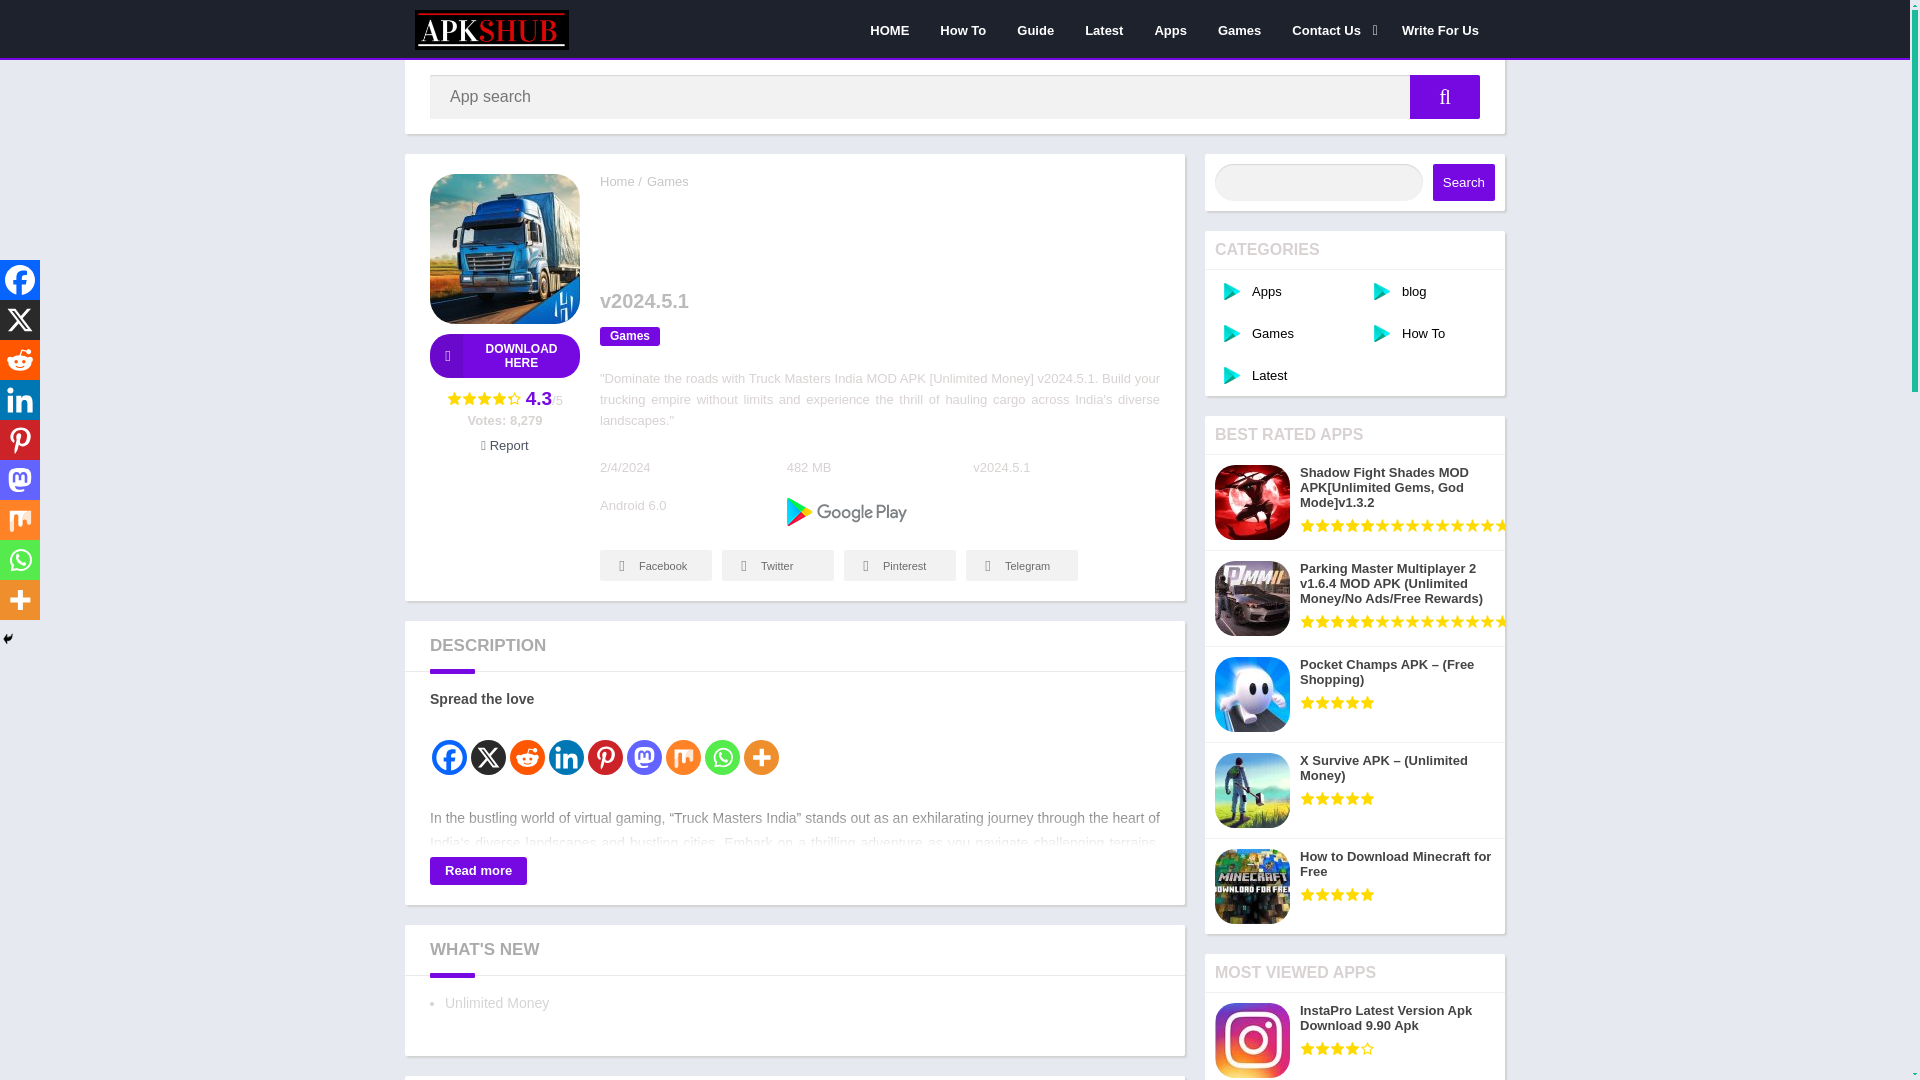 The width and height of the screenshot is (1920, 1080). What do you see at coordinates (1440, 29) in the screenshot?
I see `Write For Us` at bounding box center [1440, 29].